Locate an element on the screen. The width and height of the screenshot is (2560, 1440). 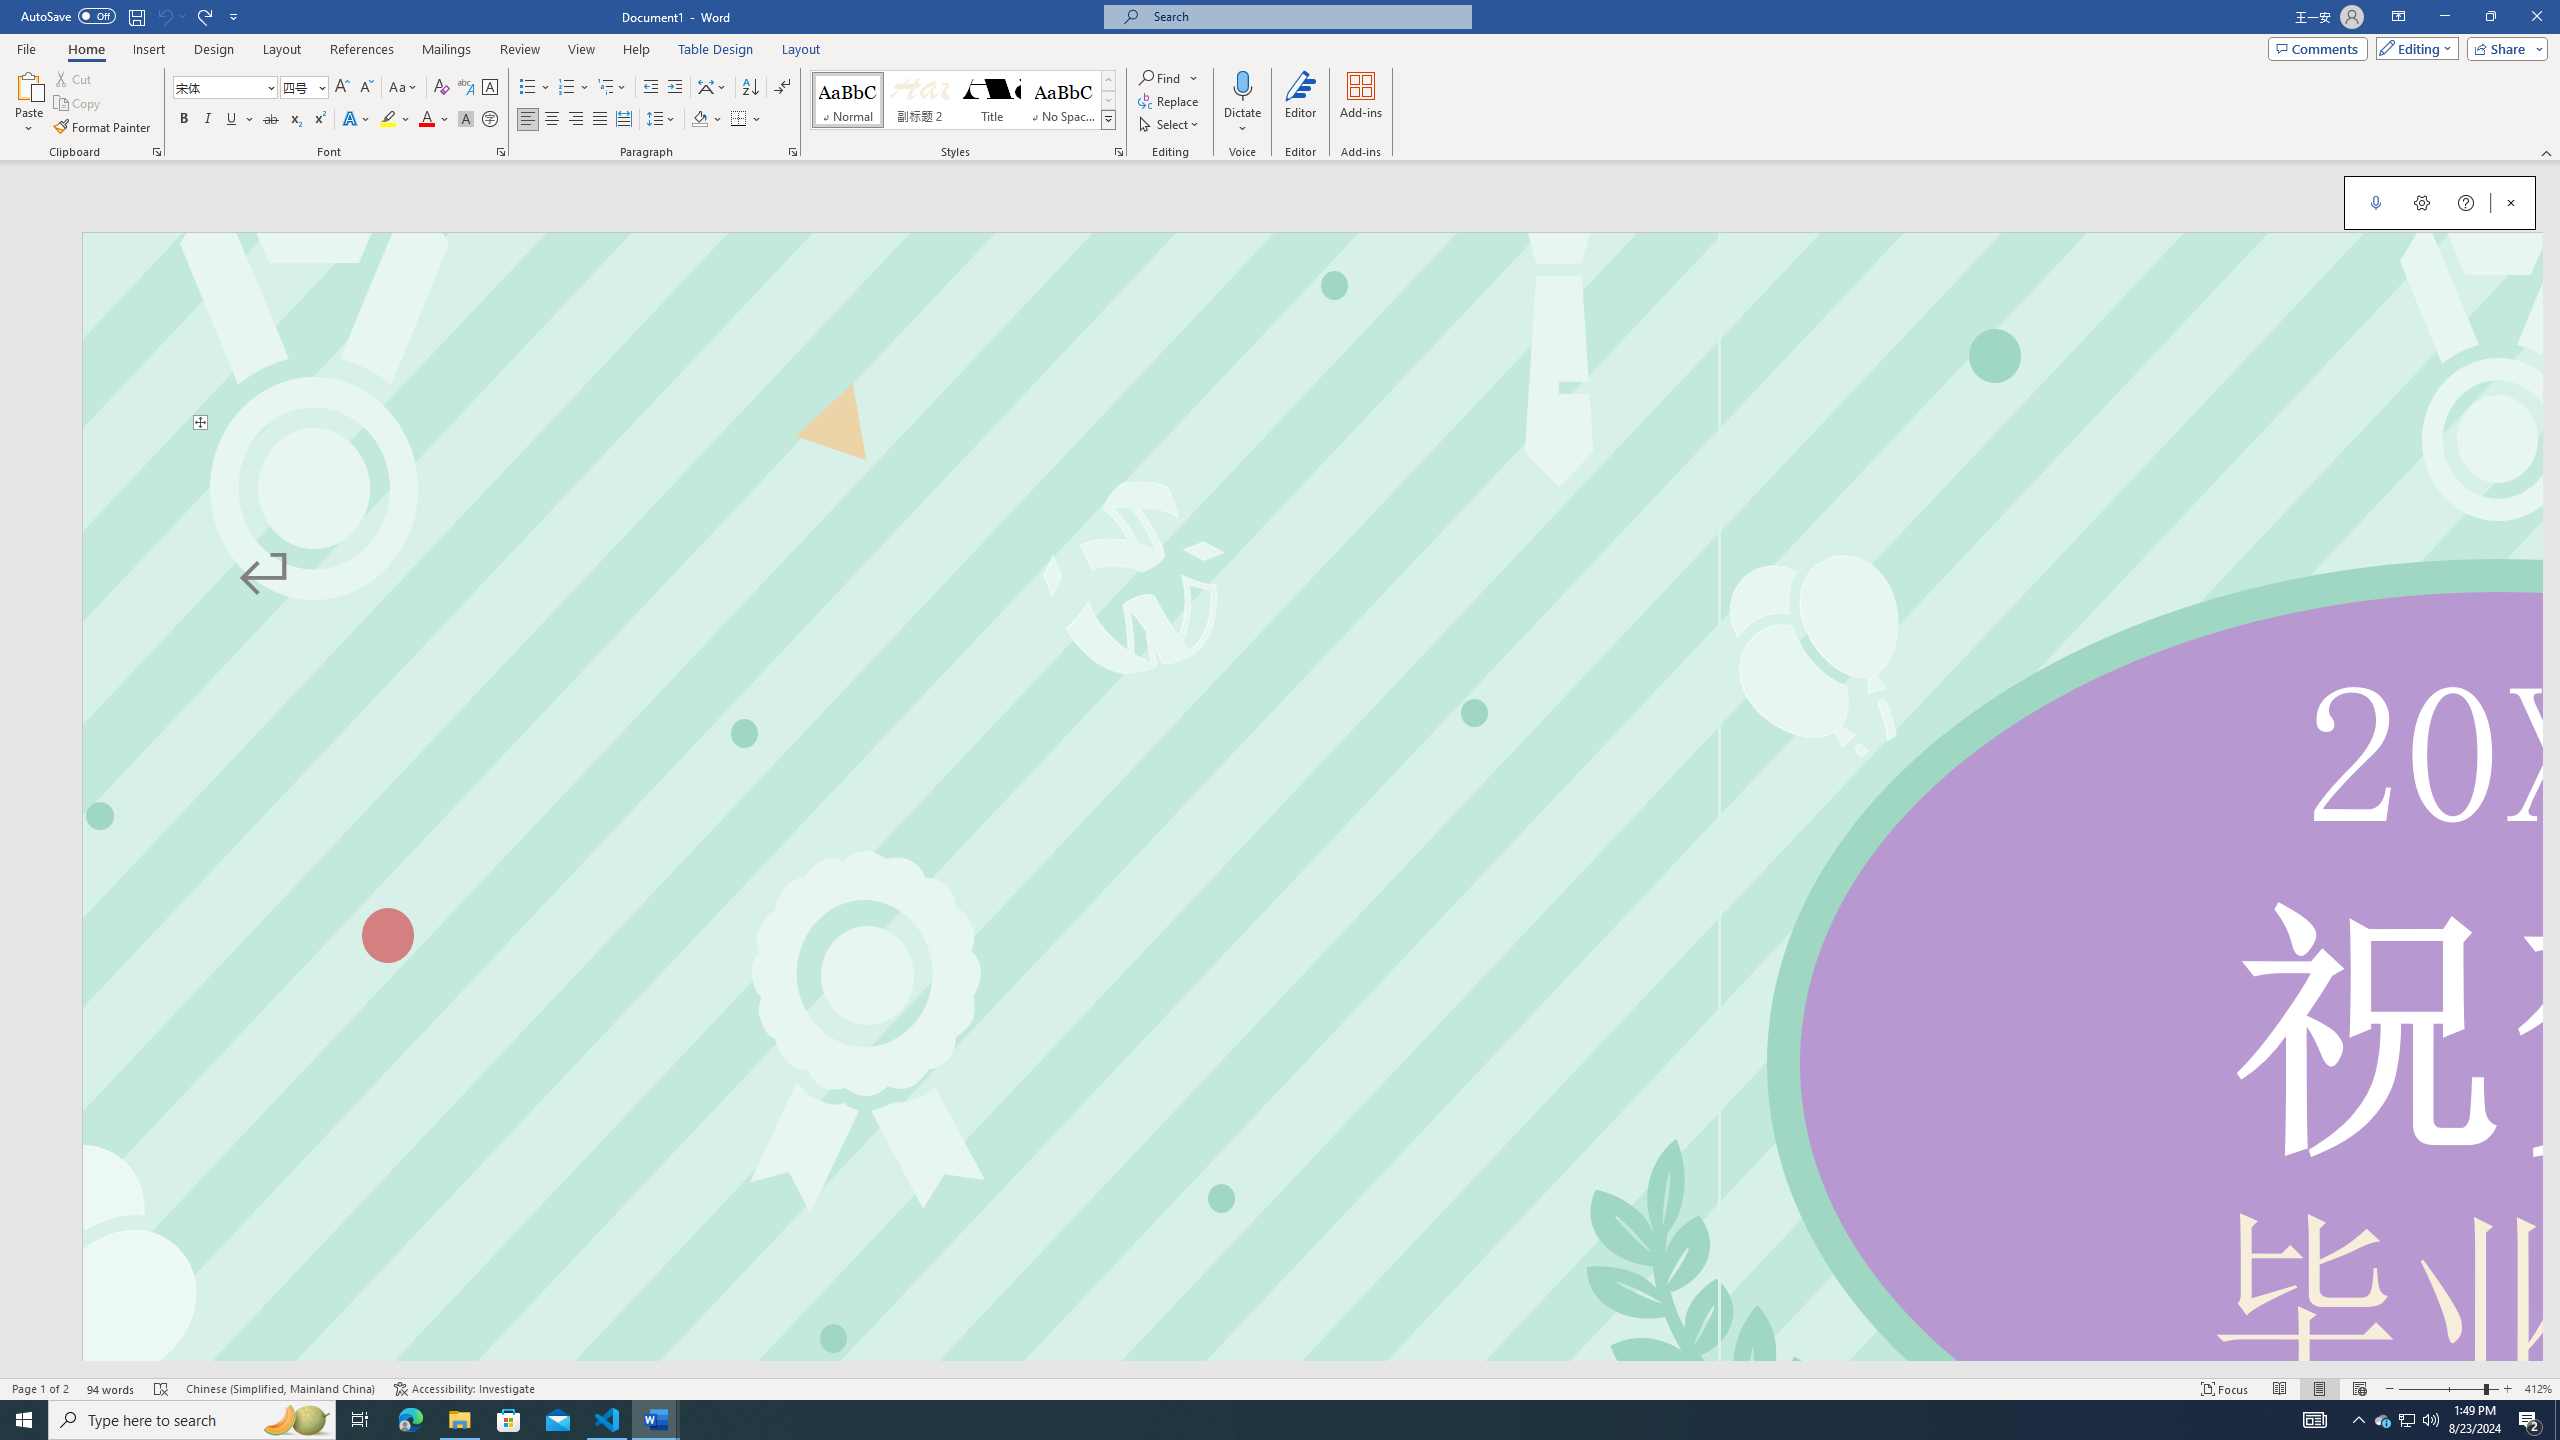
Font is located at coordinates (218, 86).